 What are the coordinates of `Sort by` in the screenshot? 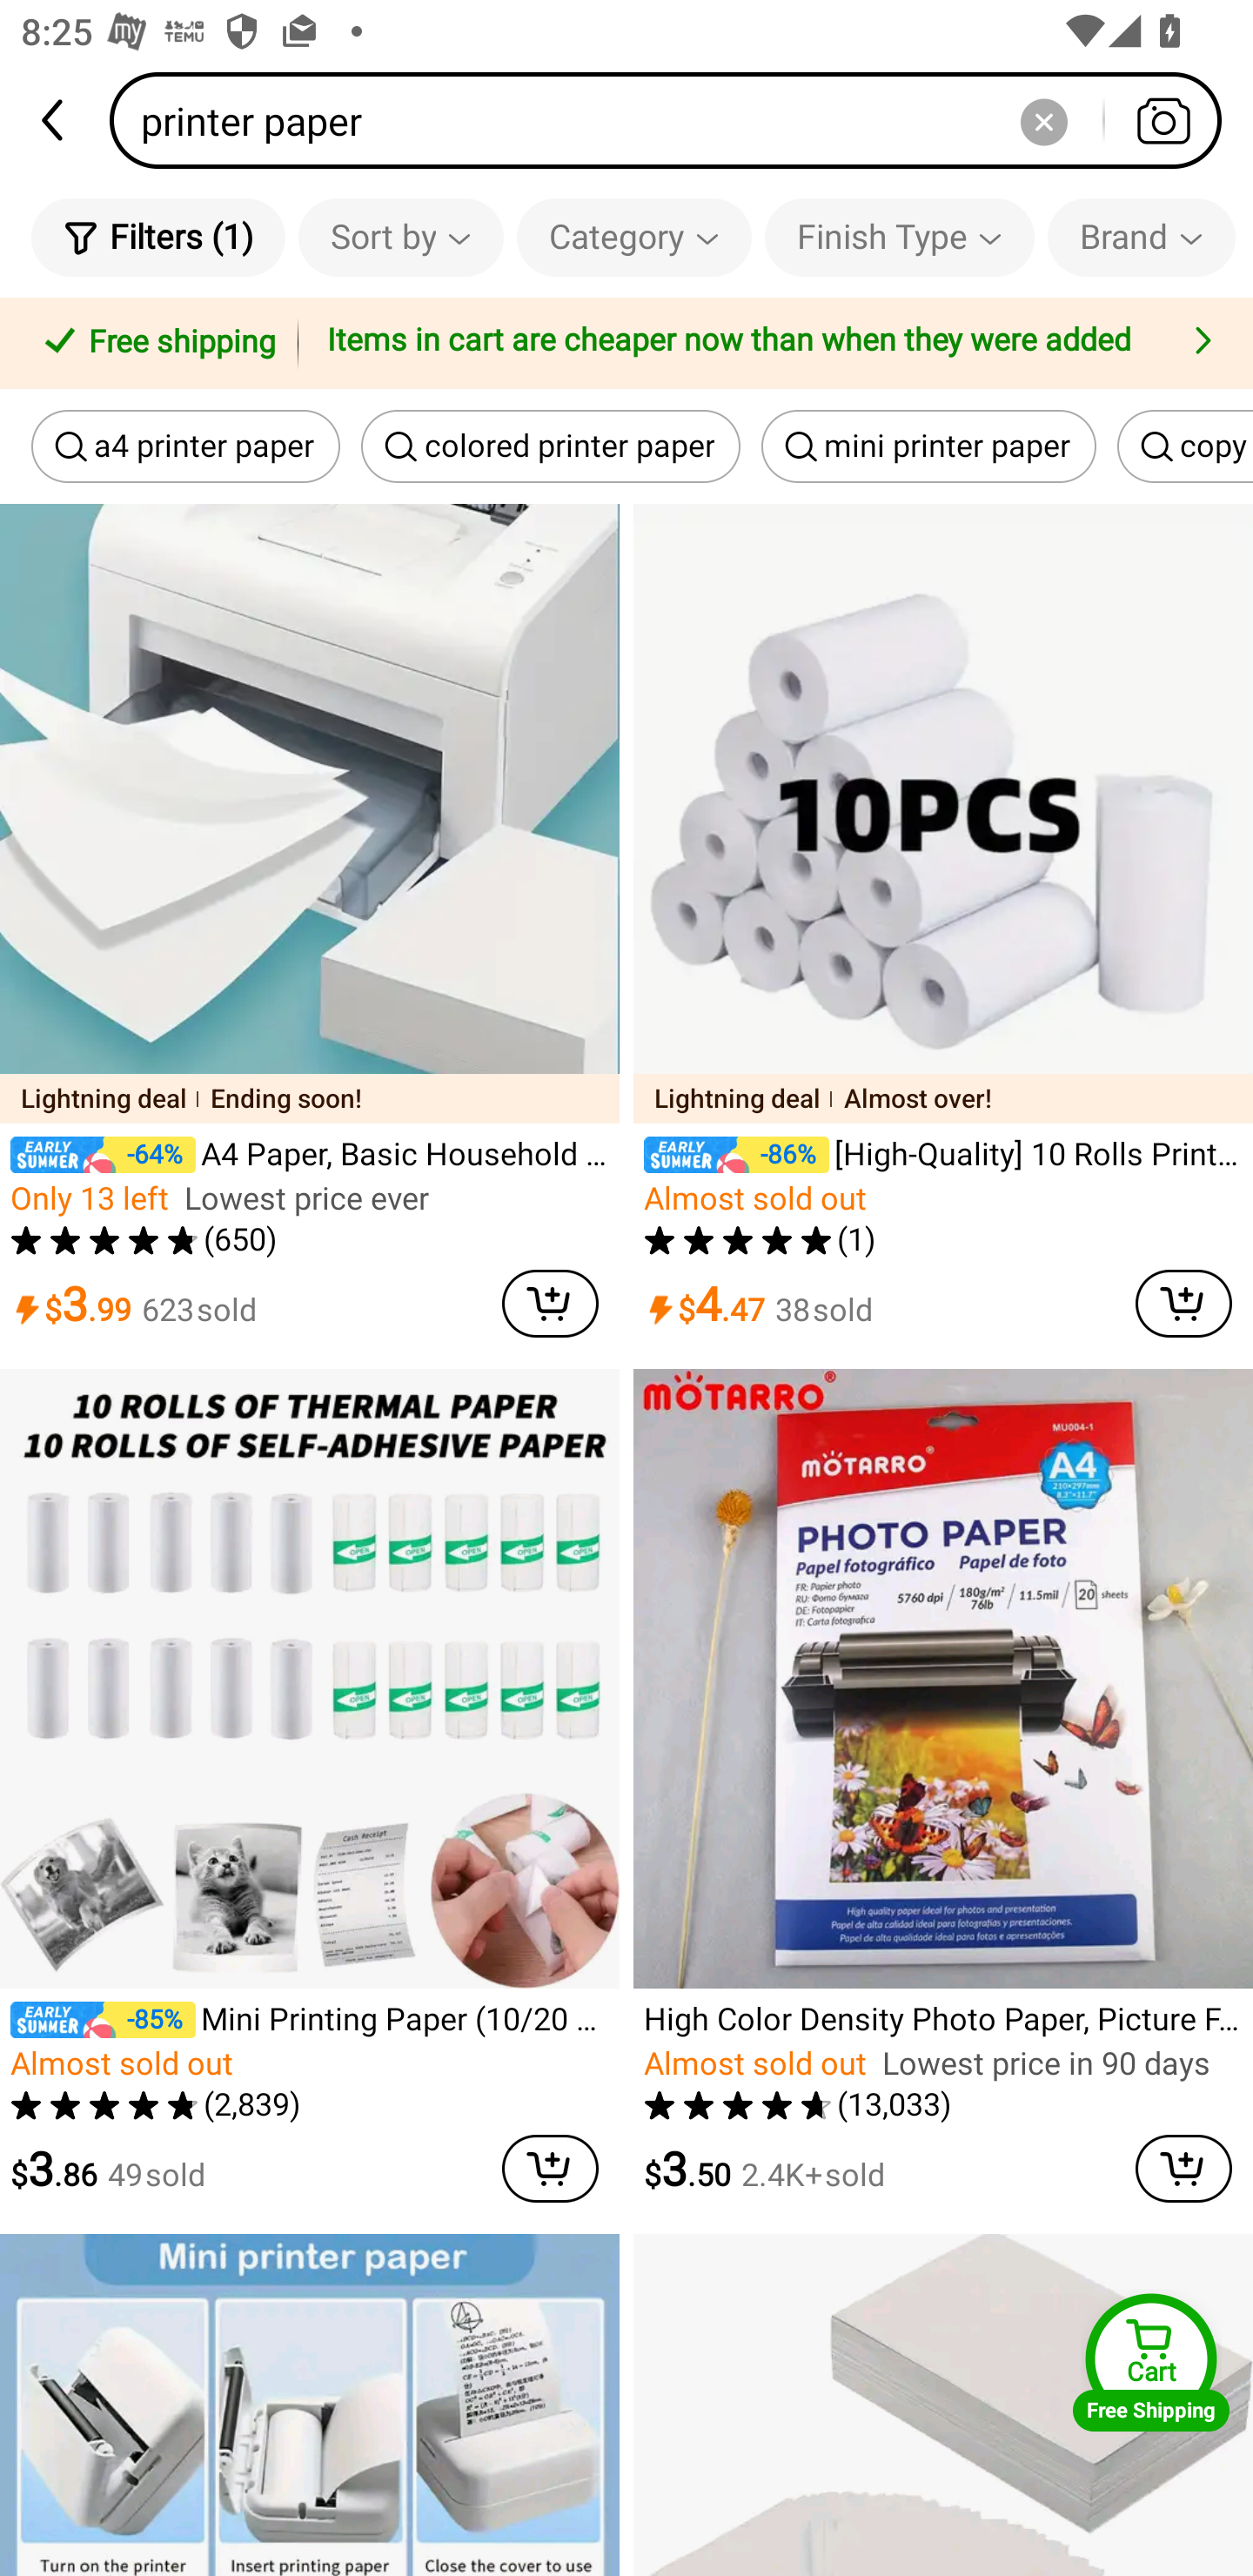 It's located at (400, 237).